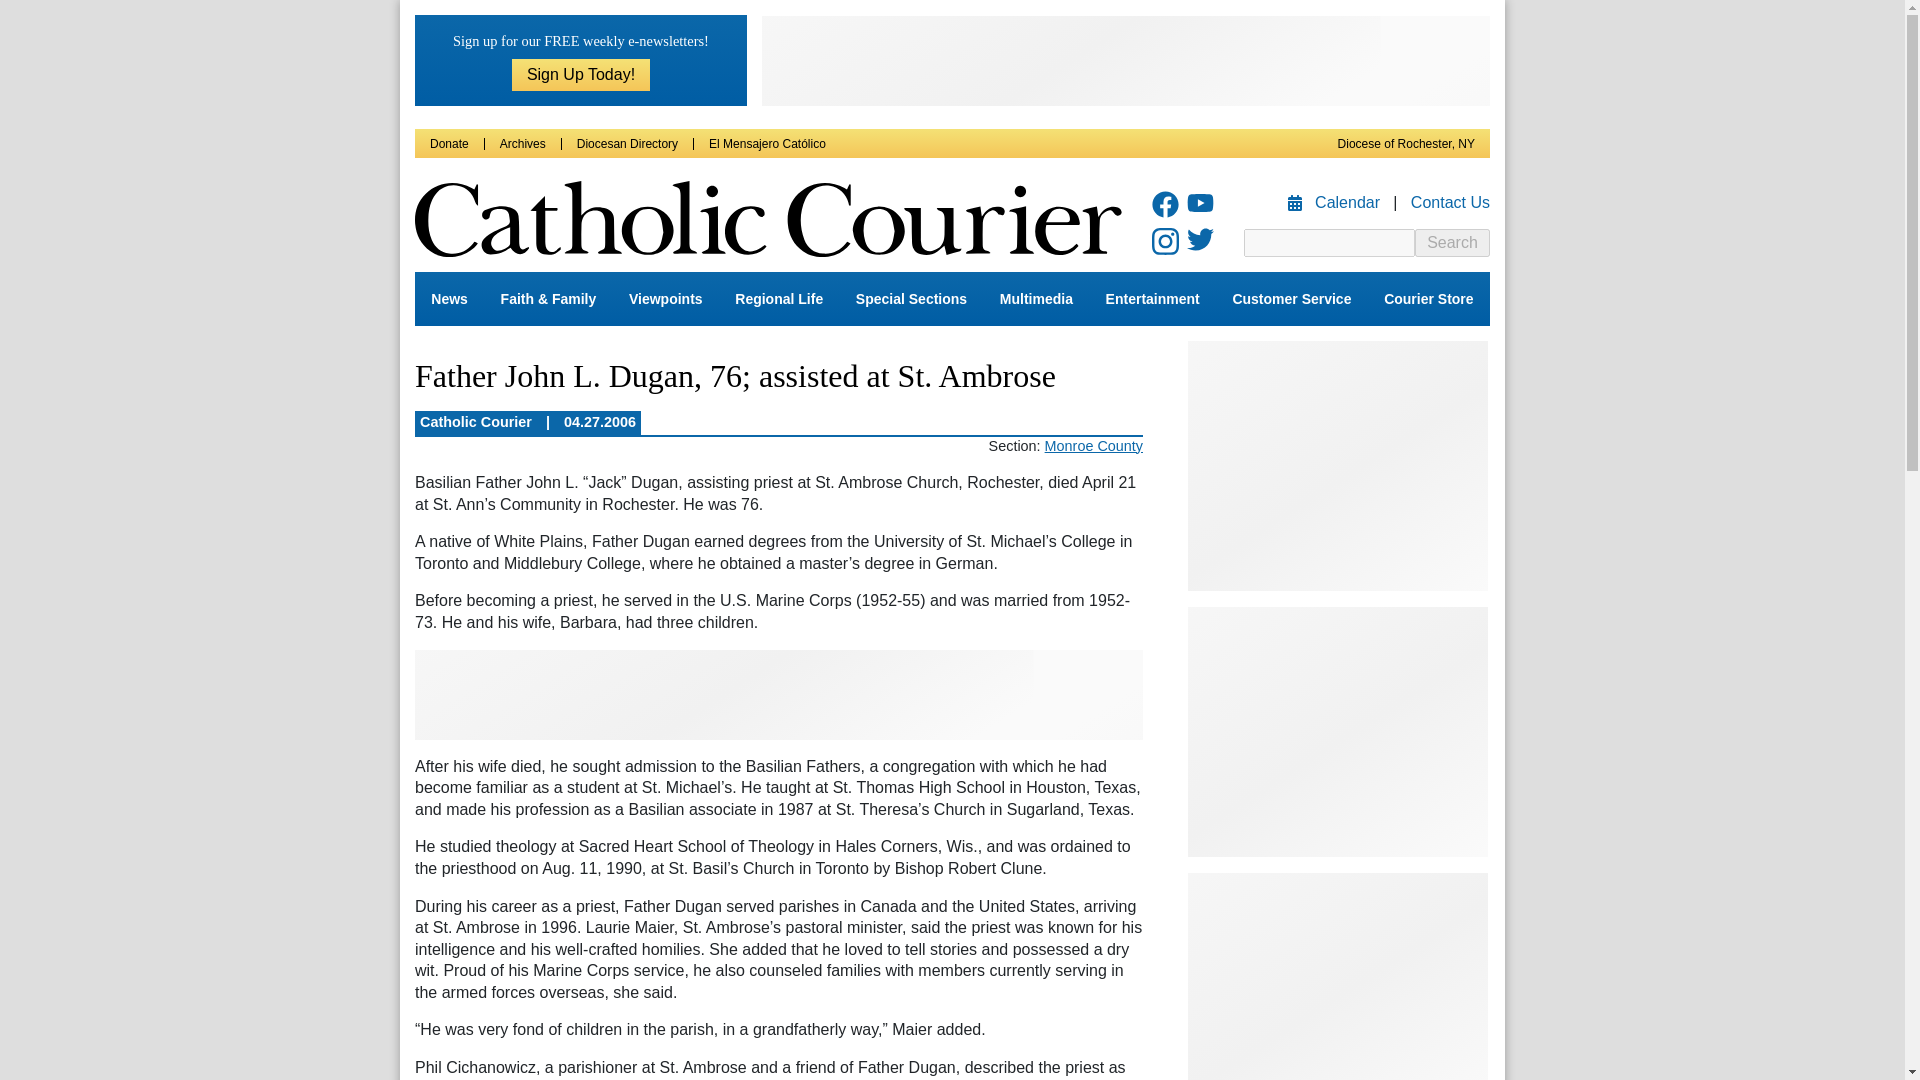 The image size is (1920, 1080). I want to click on 3rd party ad content, so click(778, 694).